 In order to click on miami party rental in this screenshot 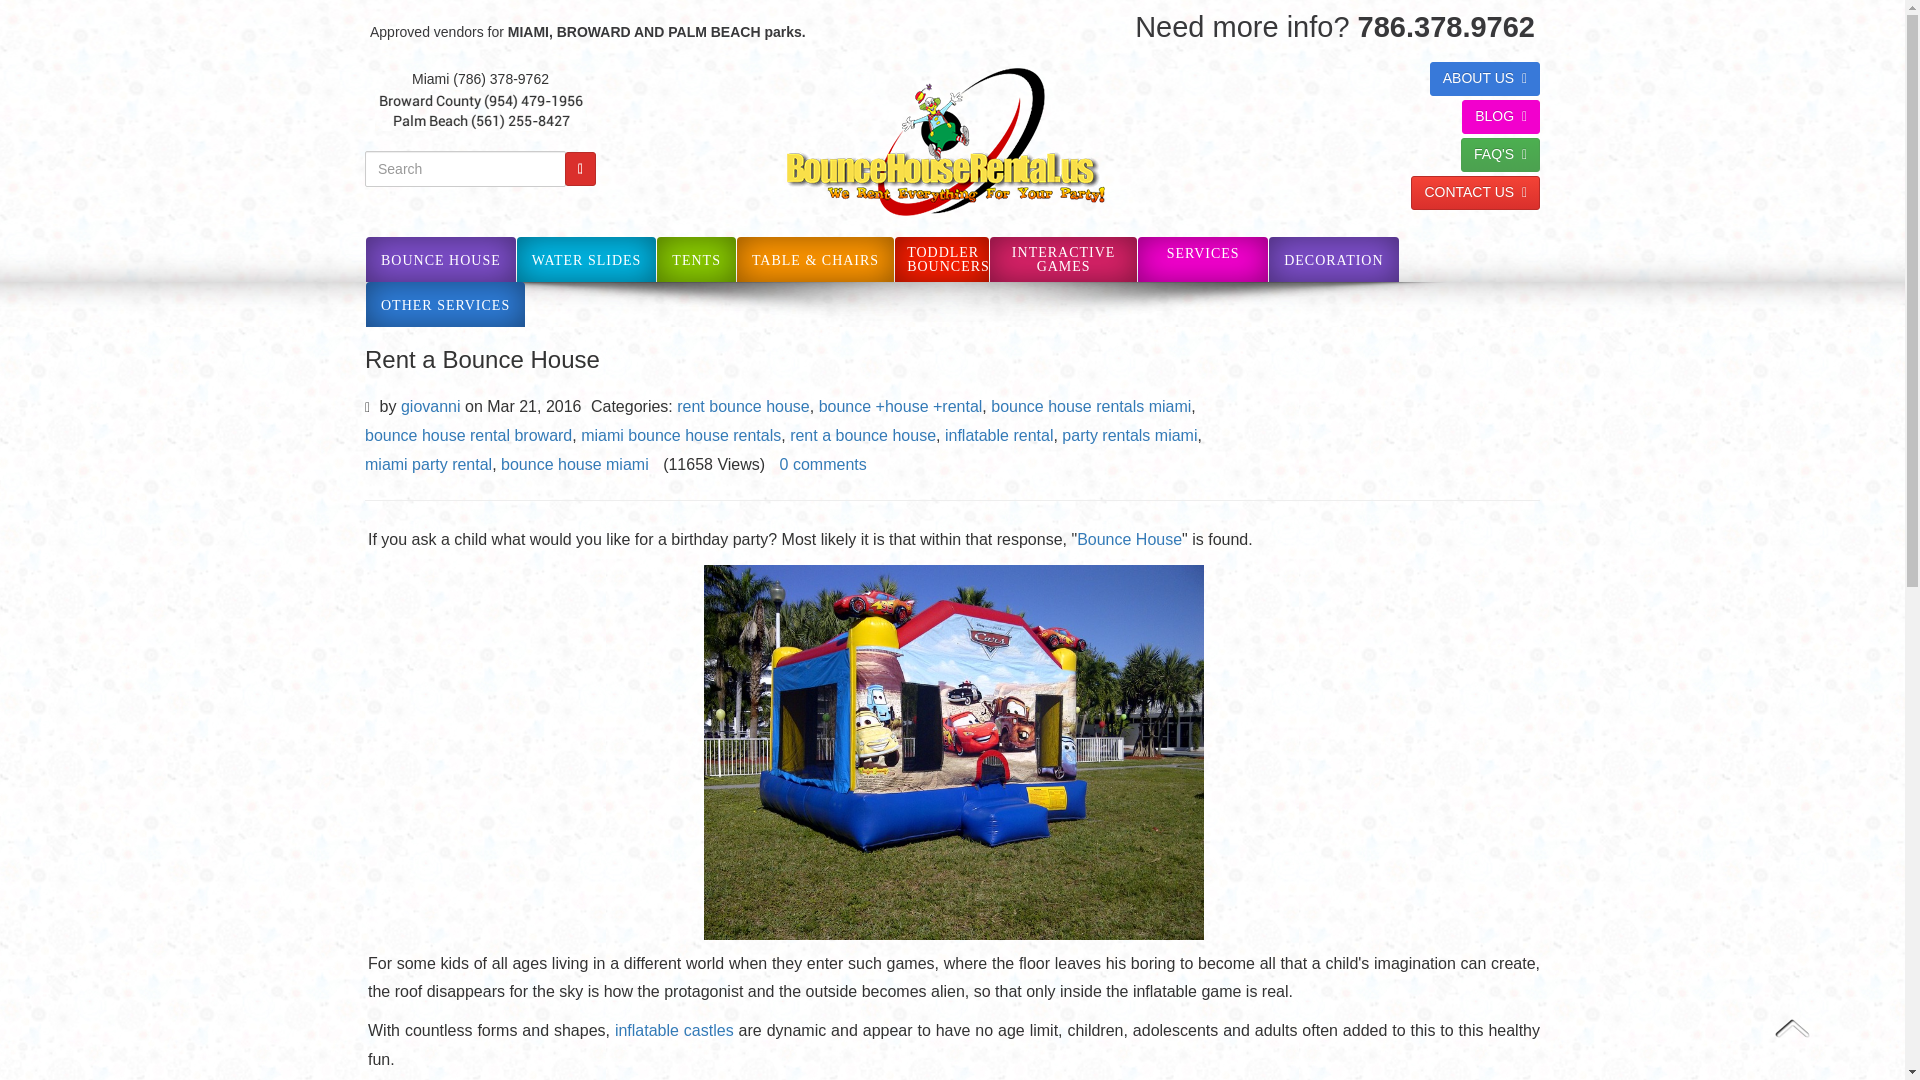, I will do `click(428, 464)`.